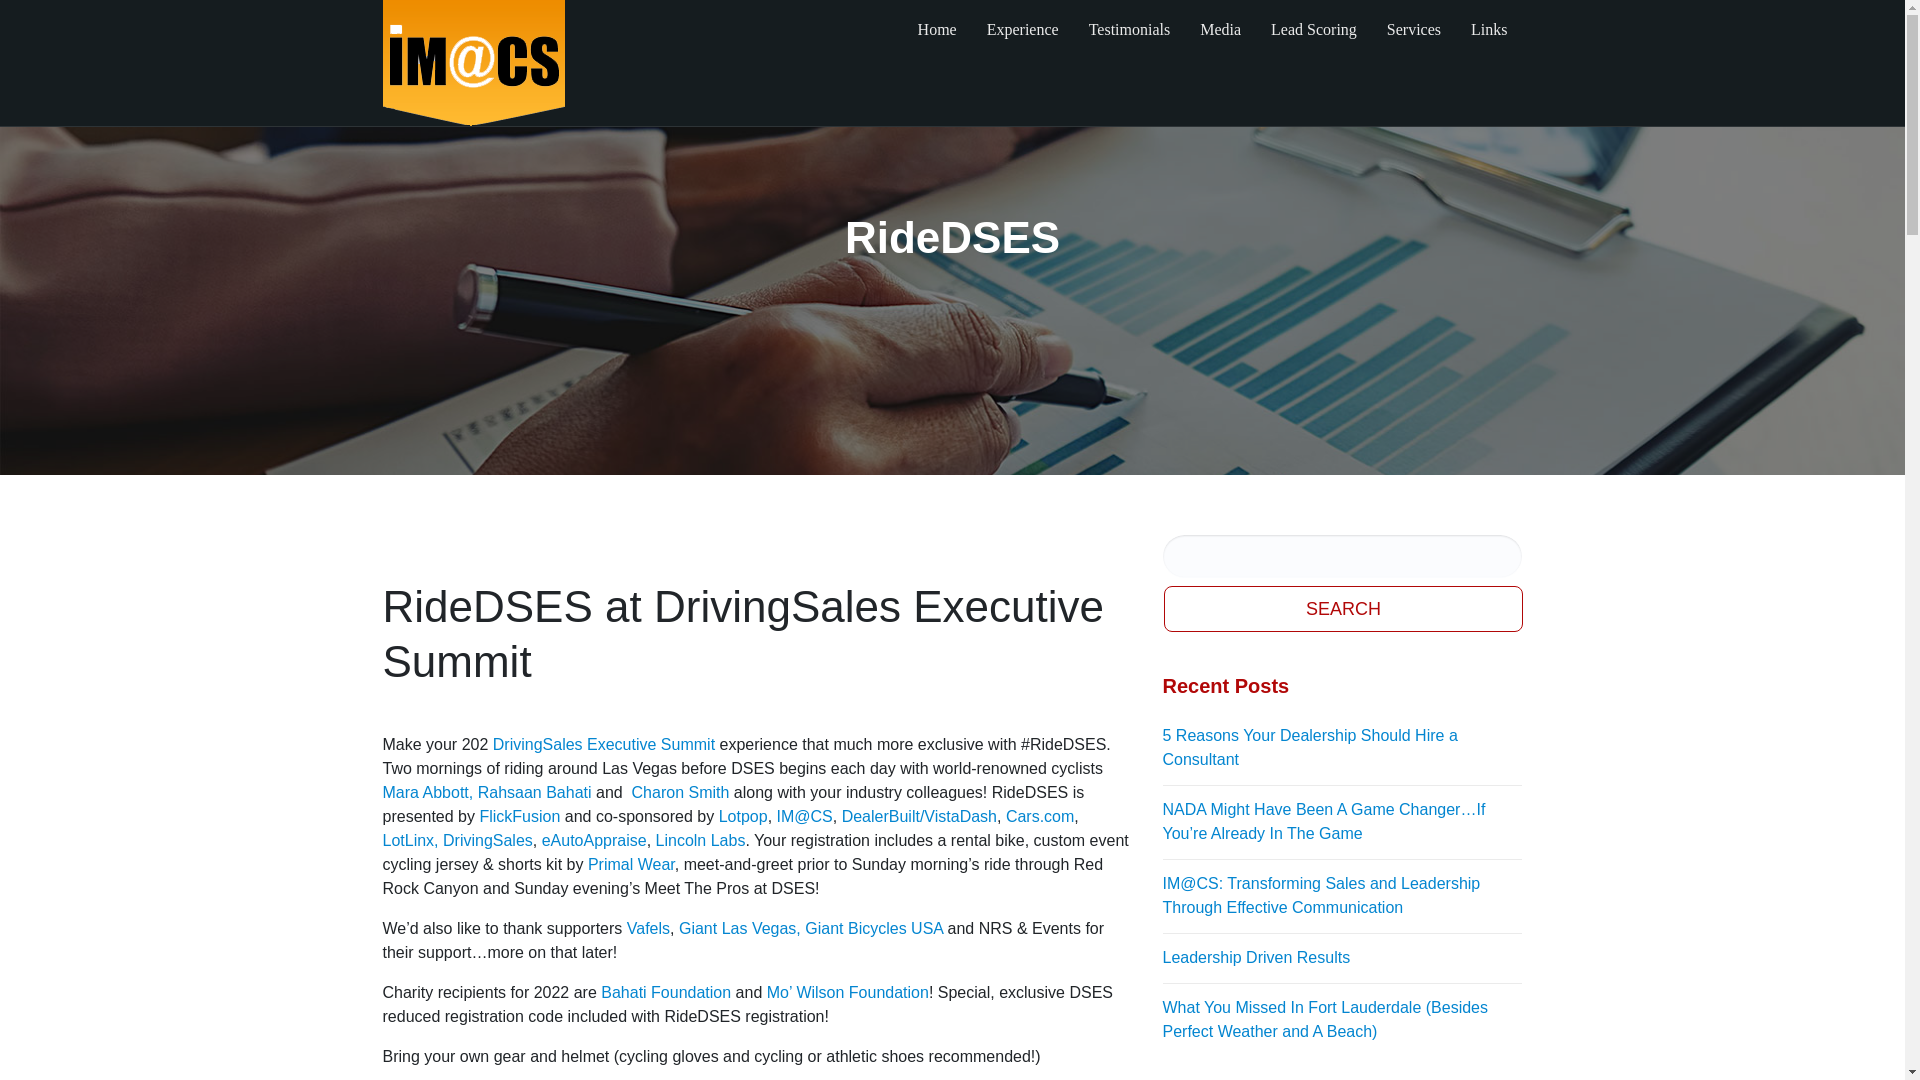  I want to click on Rahsaan Bahati, so click(534, 792).